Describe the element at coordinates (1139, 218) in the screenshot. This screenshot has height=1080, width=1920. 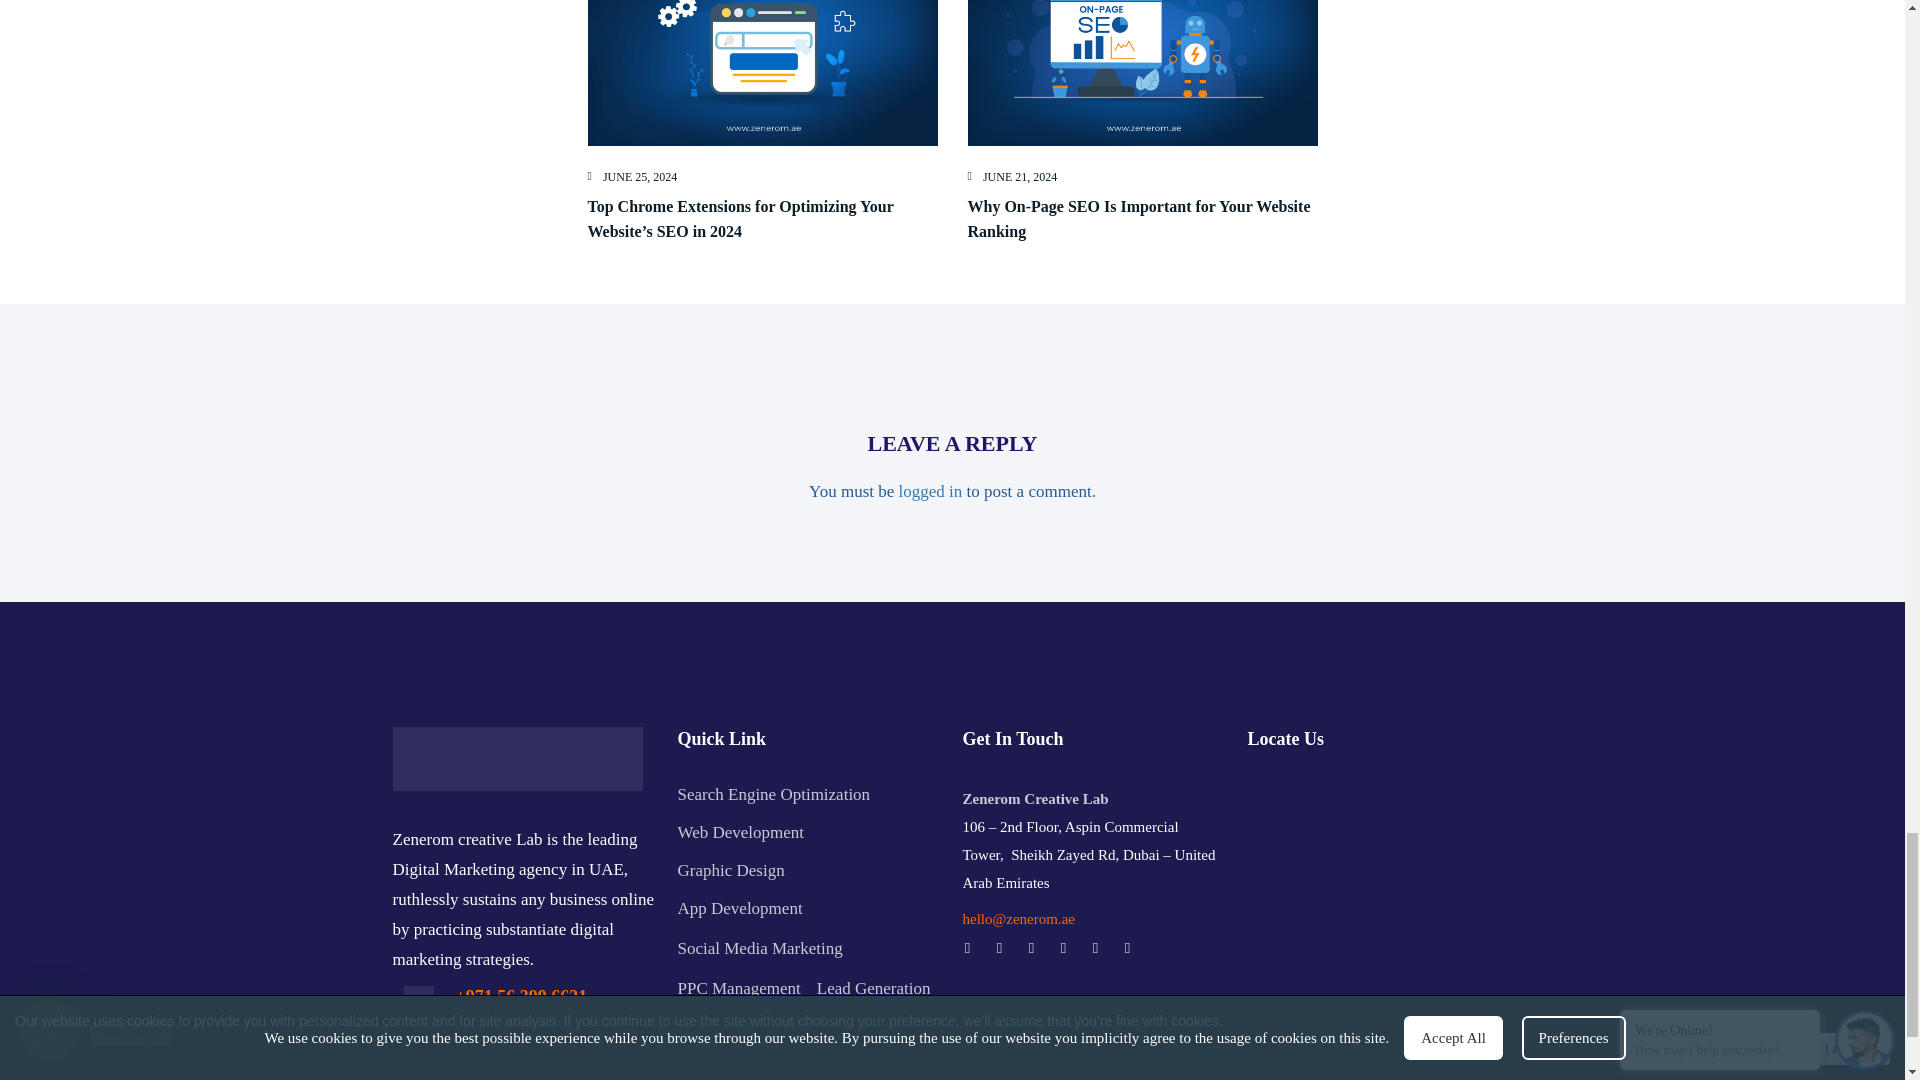
I see `Why On-Page SEO Is Important for Your Website Ranking` at that location.